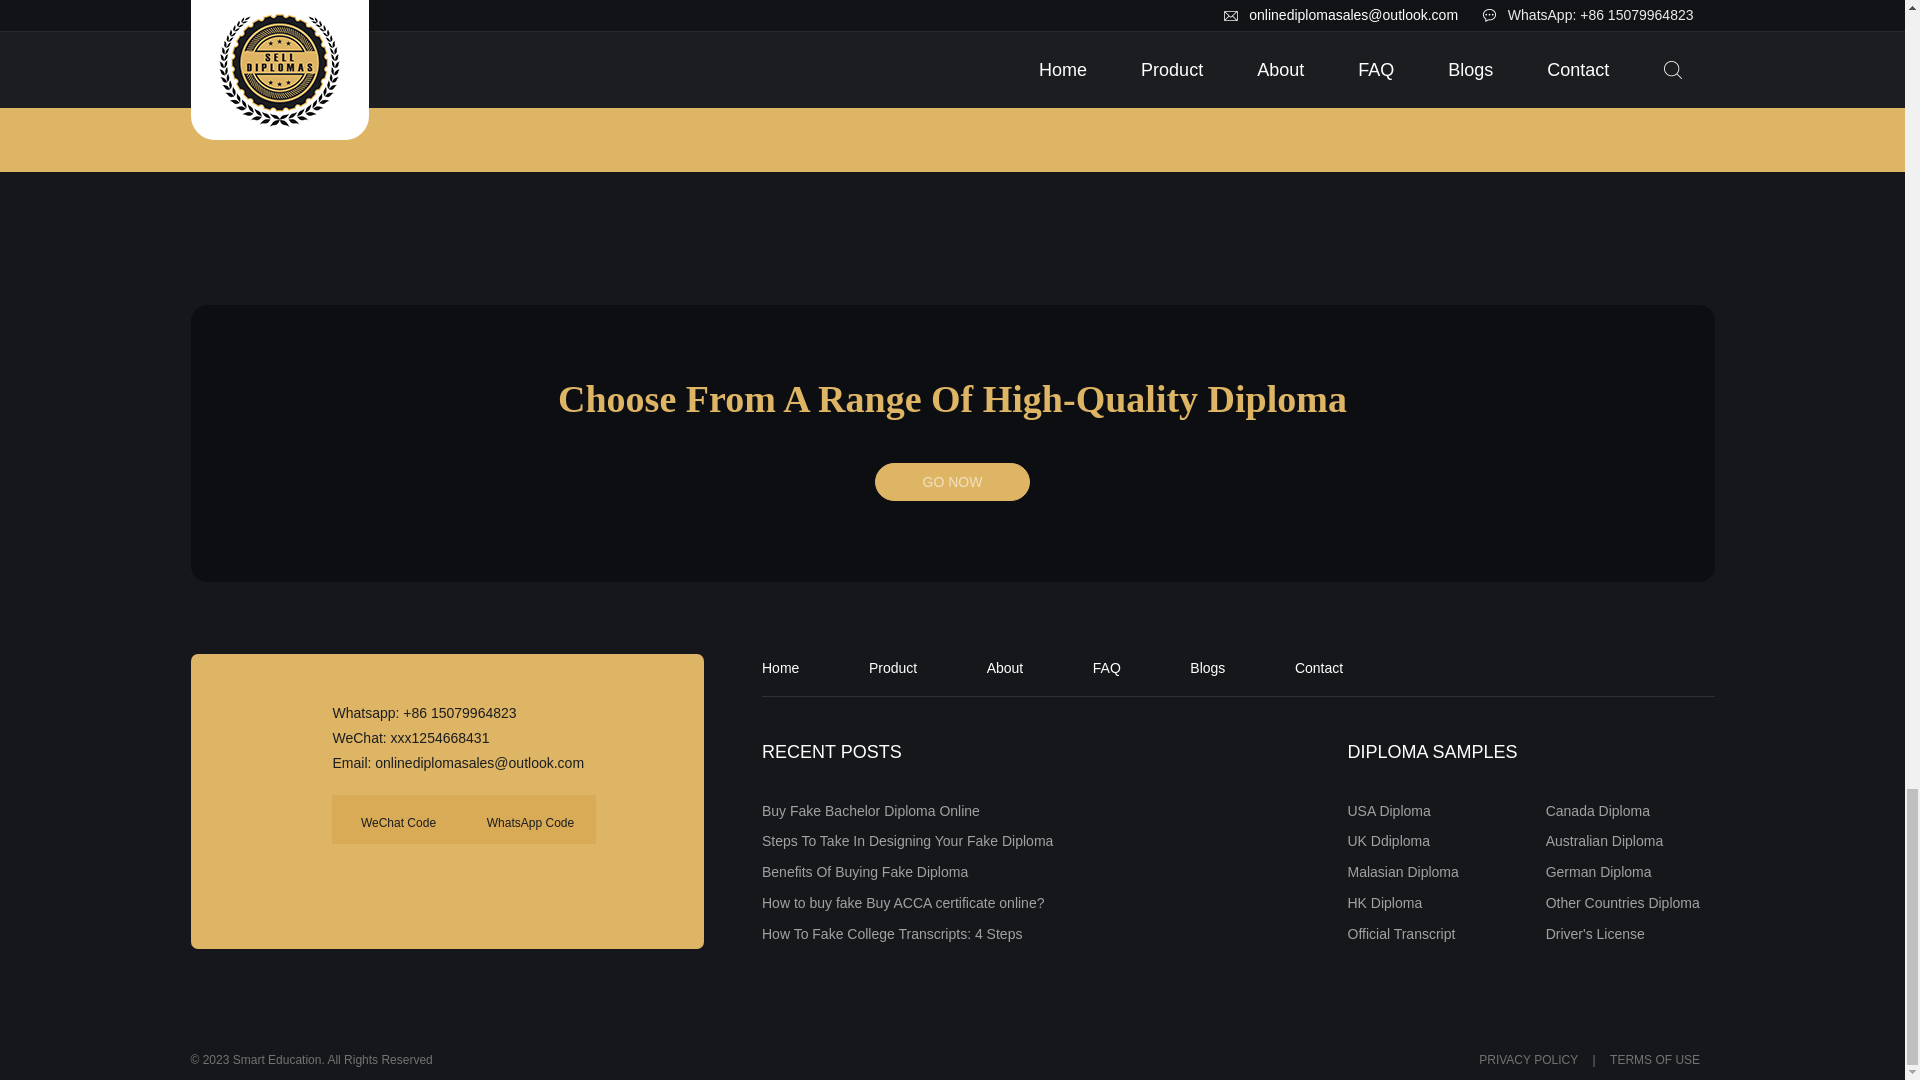 This screenshot has width=1920, height=1080. Describe the element at coordinates (1318, 666) in the screenshot. I see `Contact` at that location.